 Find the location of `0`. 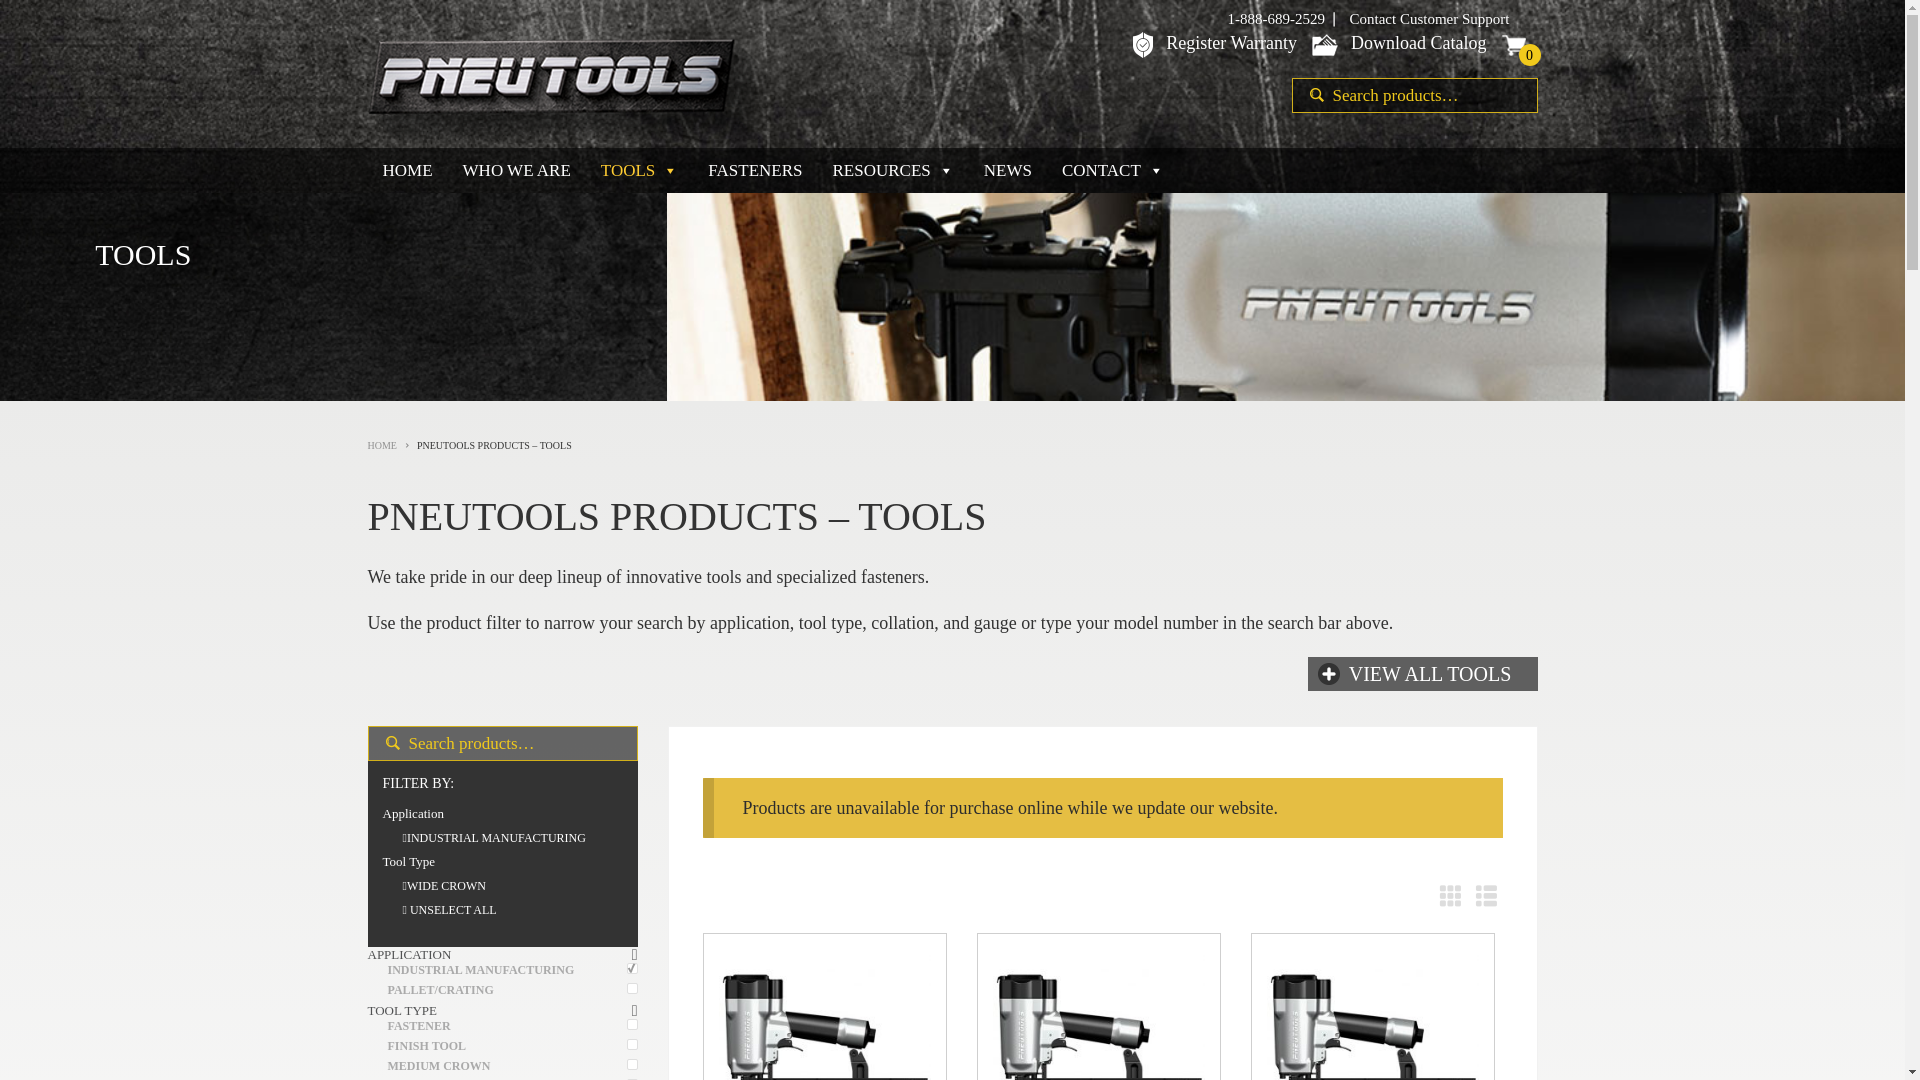

0 is located at coordinates (1519, 47).